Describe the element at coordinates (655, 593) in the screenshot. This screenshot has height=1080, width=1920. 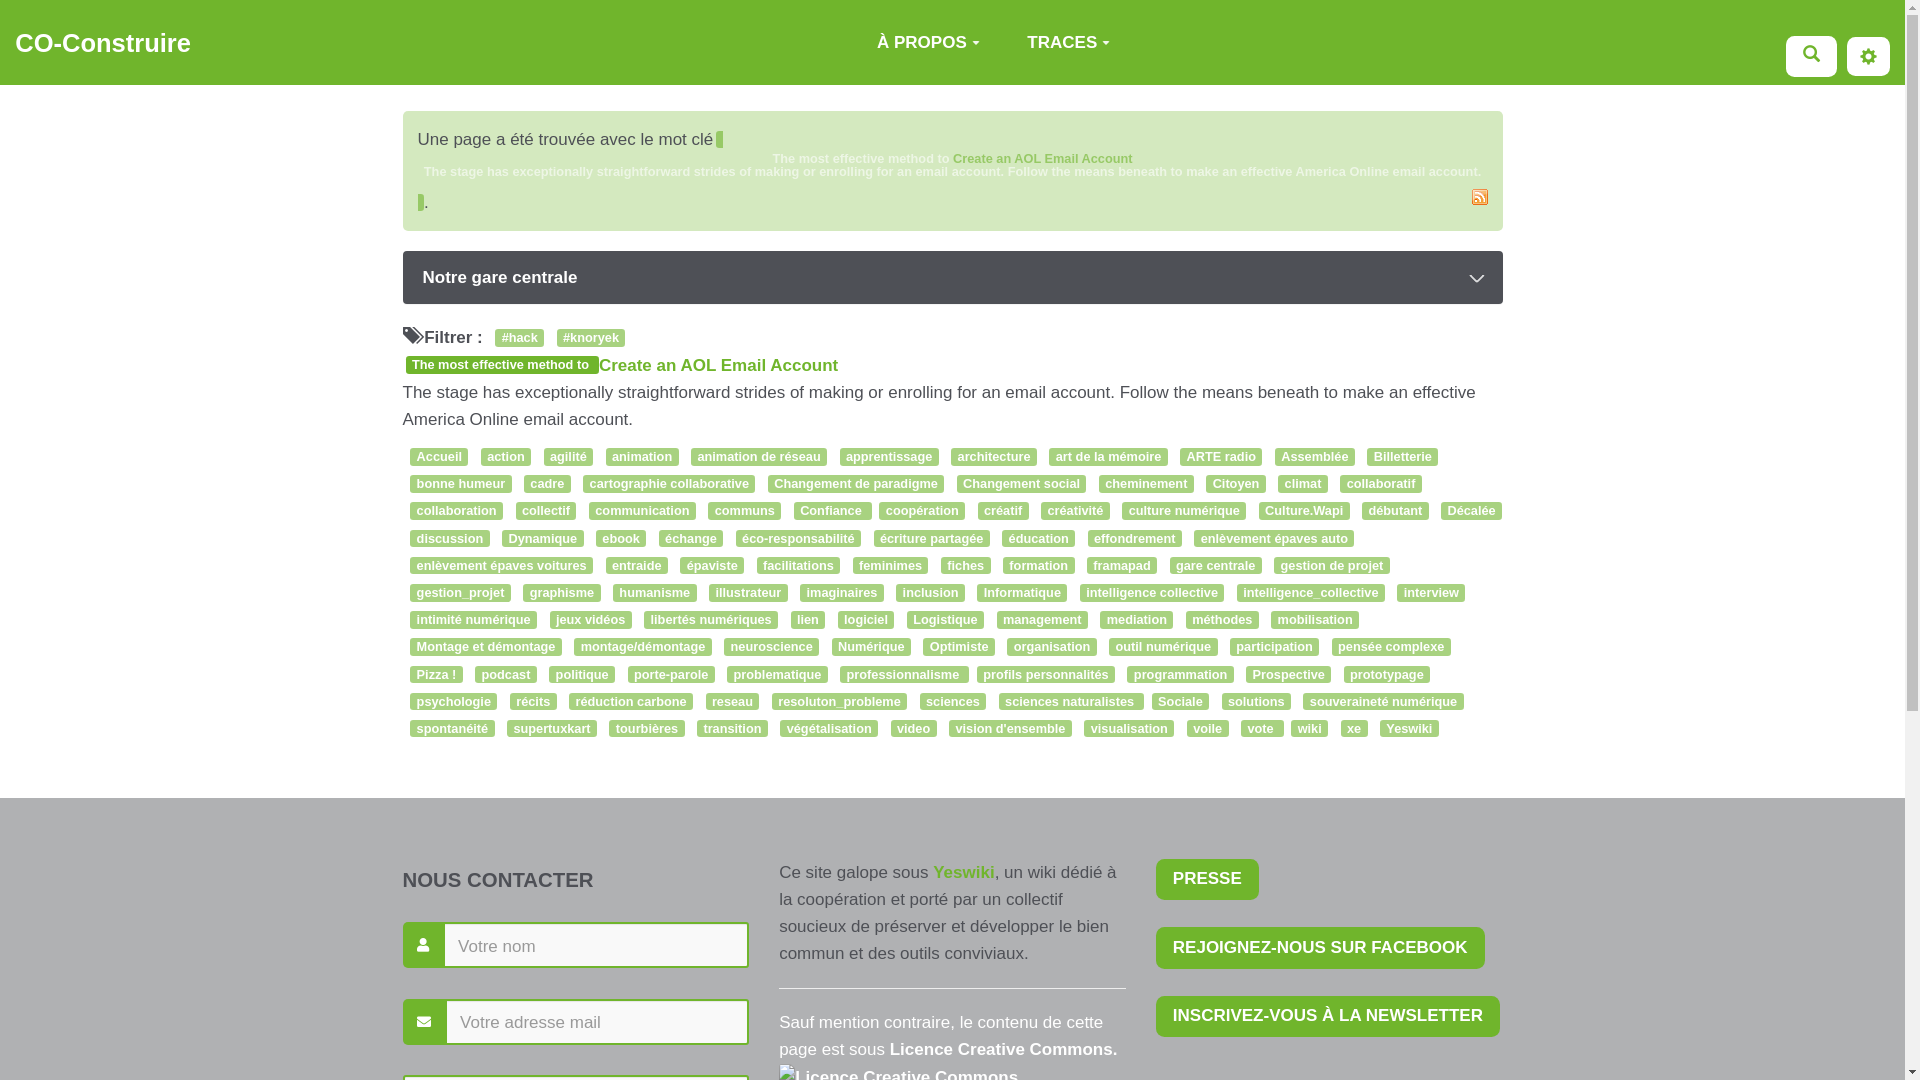
I see `humanisme` at that location.